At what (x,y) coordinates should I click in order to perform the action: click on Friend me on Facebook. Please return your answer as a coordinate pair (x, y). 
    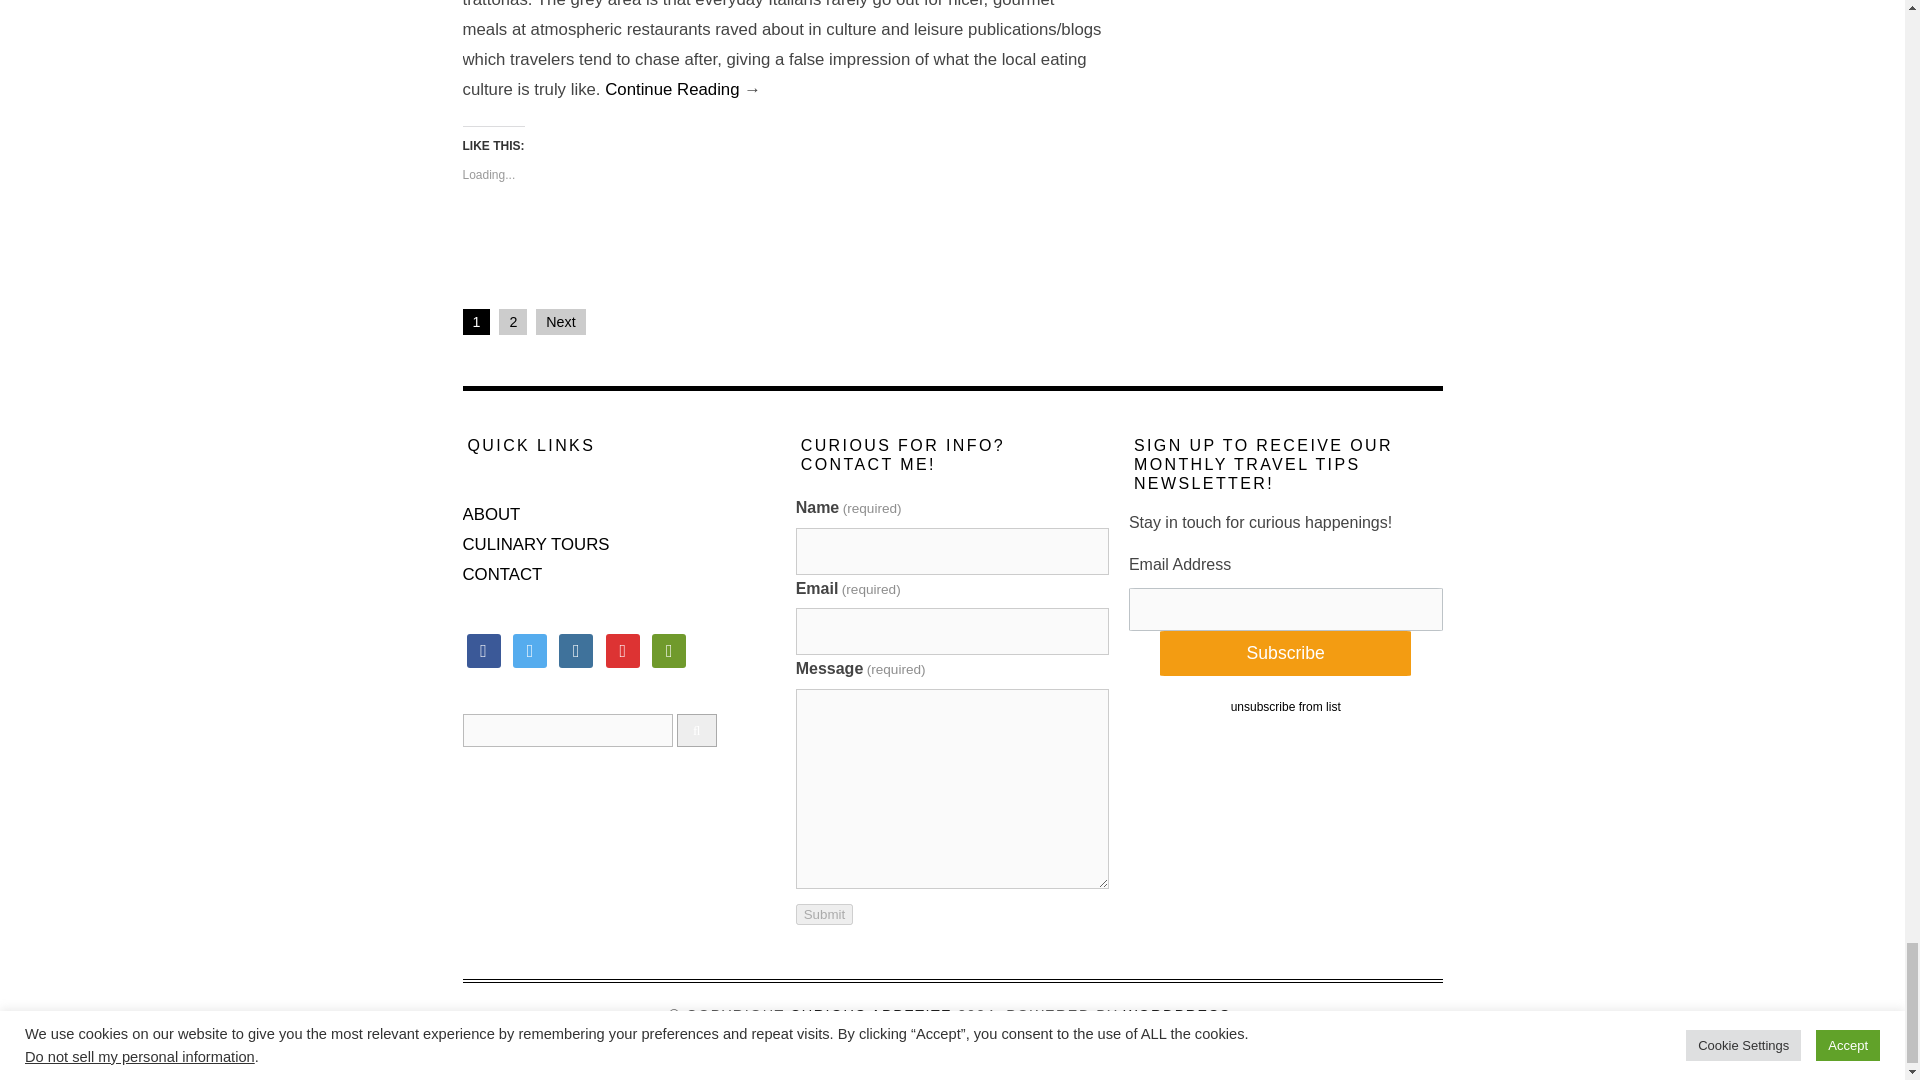
    Looking at the image, I should click on (482, 650).